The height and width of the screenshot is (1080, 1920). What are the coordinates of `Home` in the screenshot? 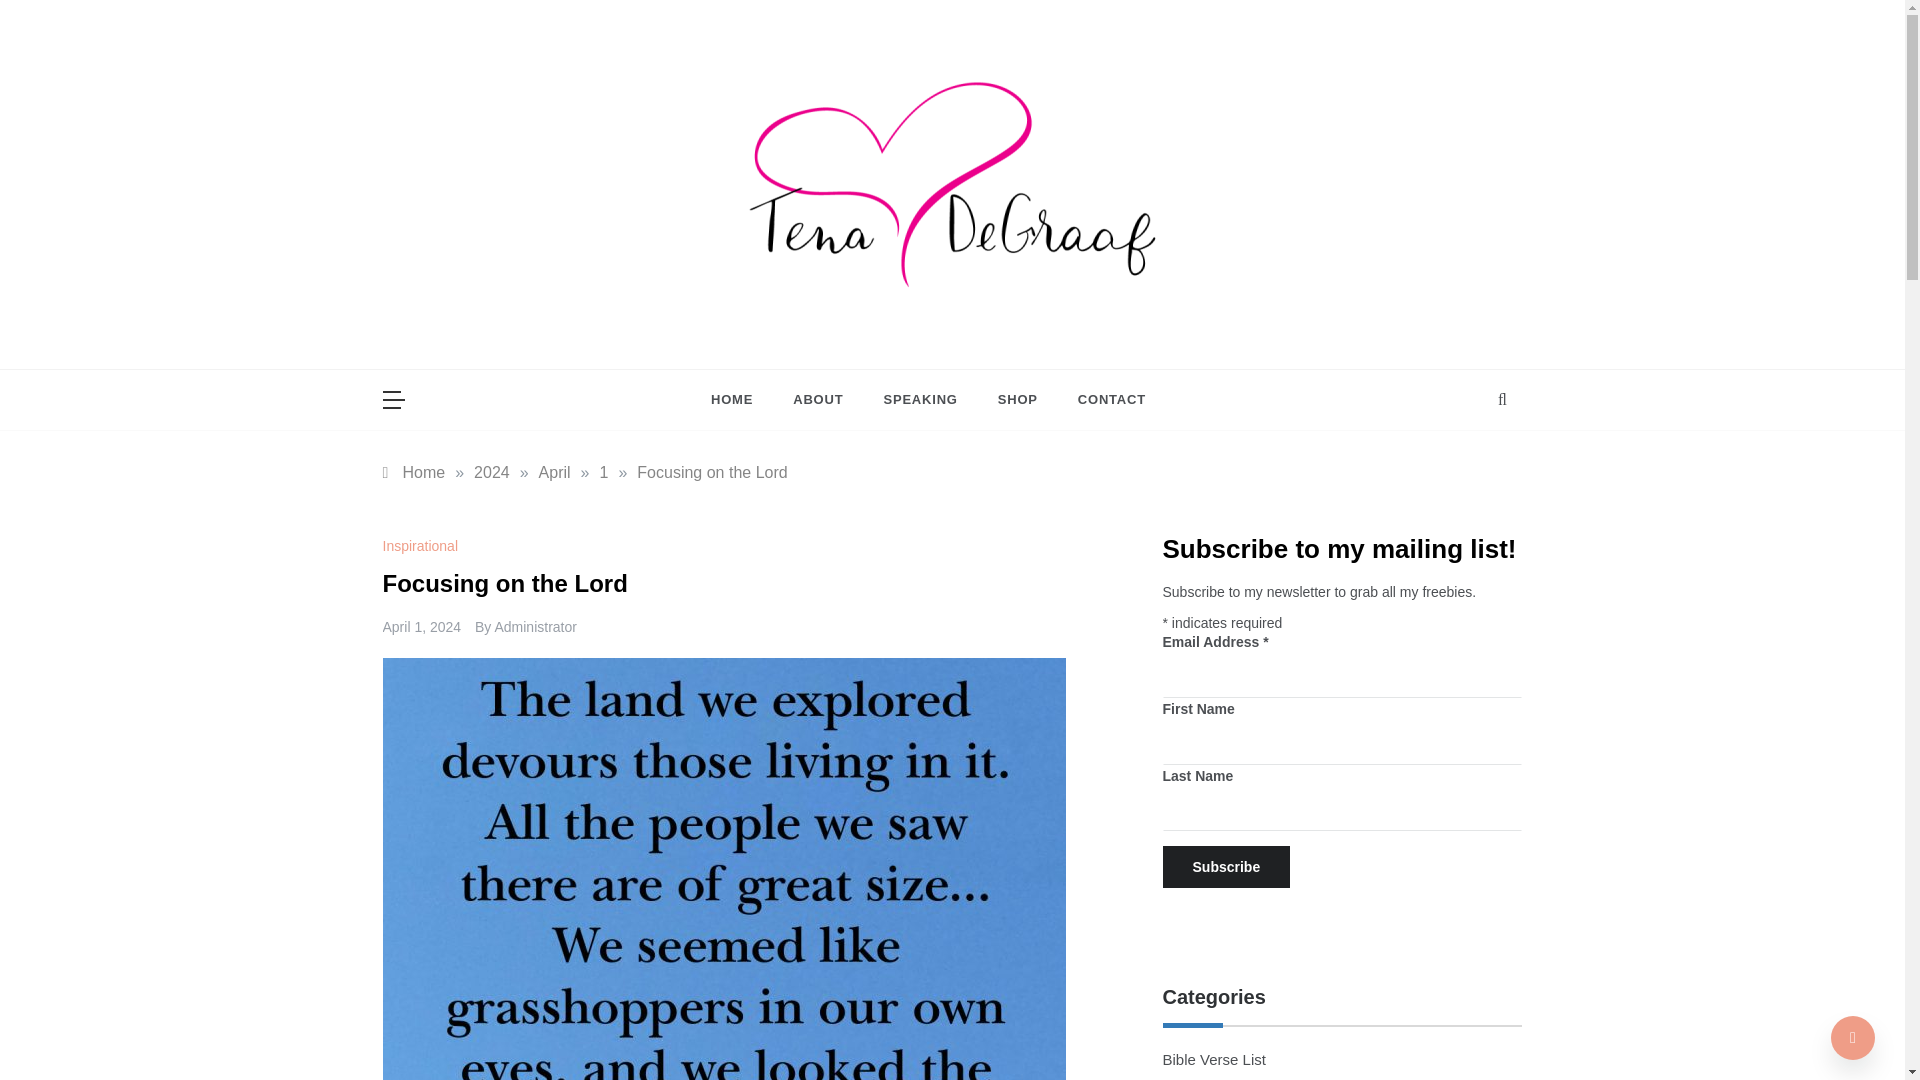 It's located at (414, 472).